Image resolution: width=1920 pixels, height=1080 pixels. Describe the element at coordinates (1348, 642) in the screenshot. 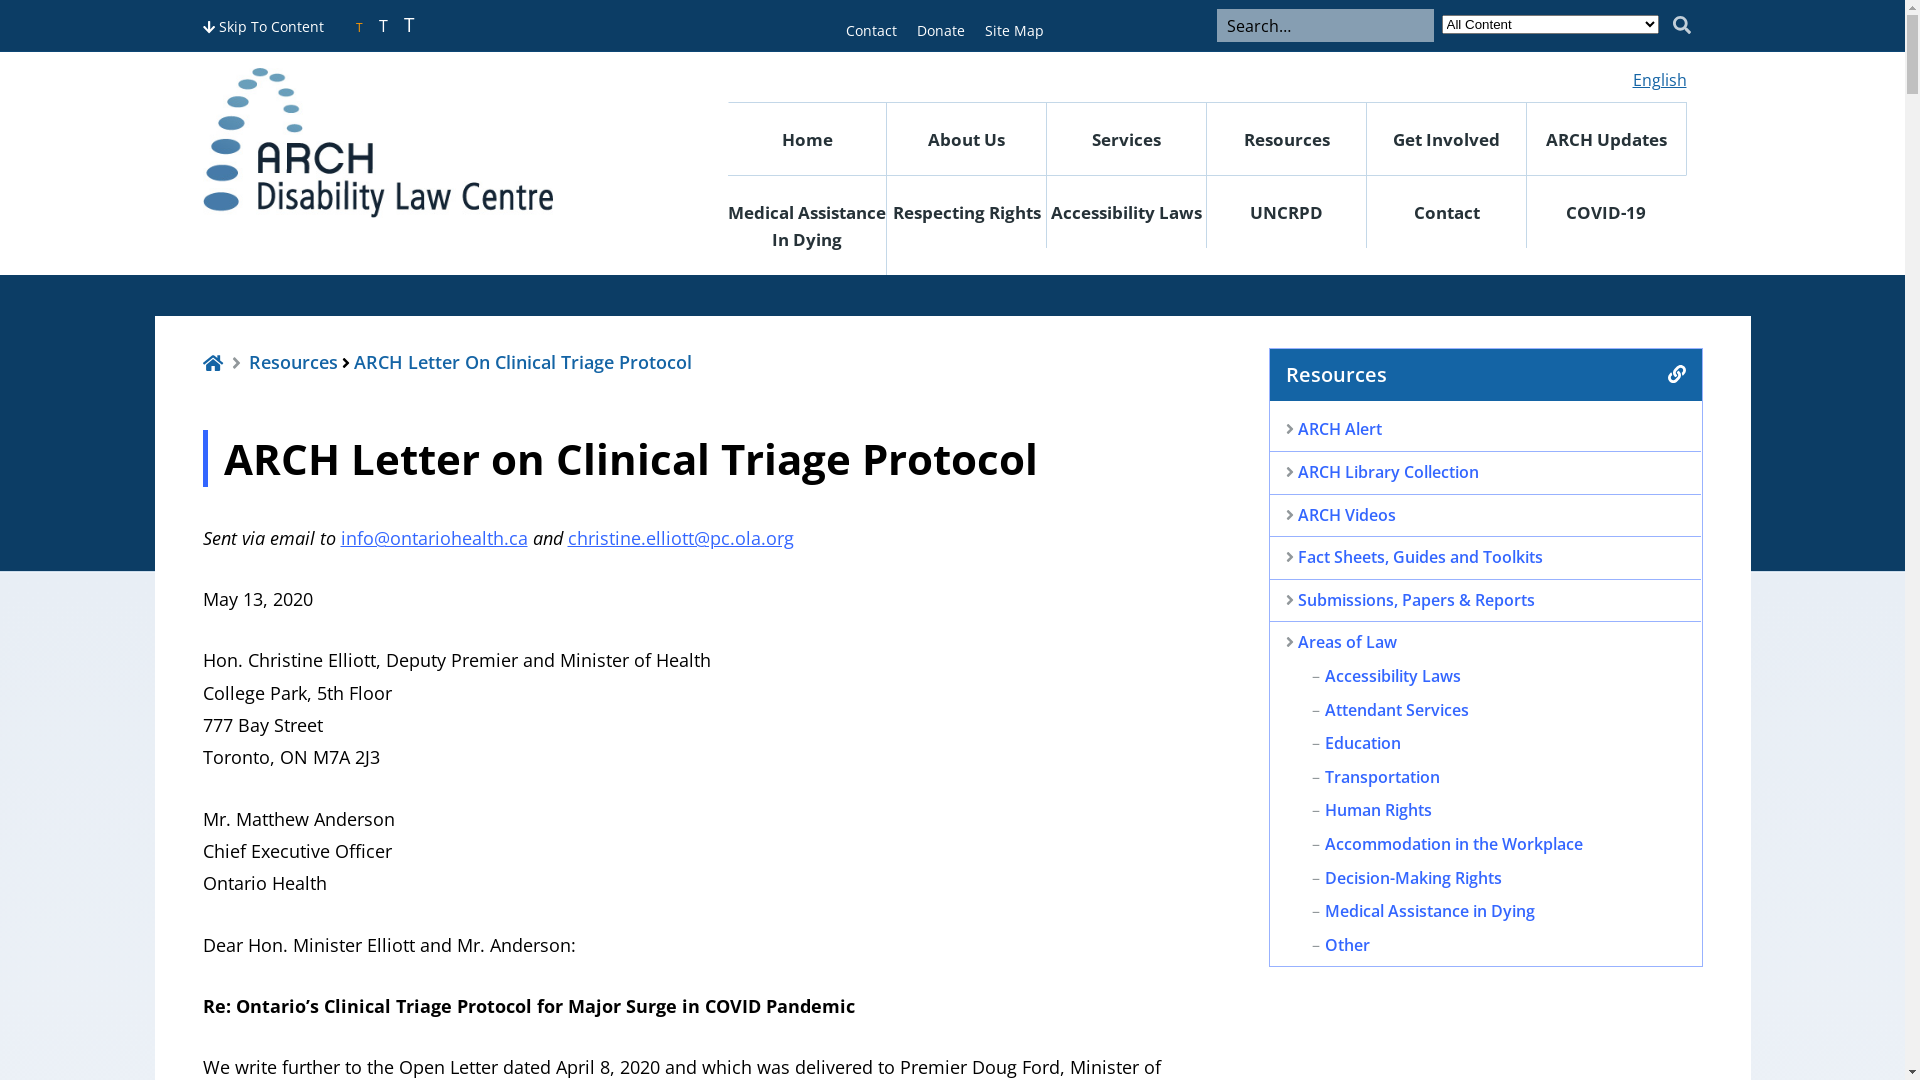

I see `Areas of Law` at that location.